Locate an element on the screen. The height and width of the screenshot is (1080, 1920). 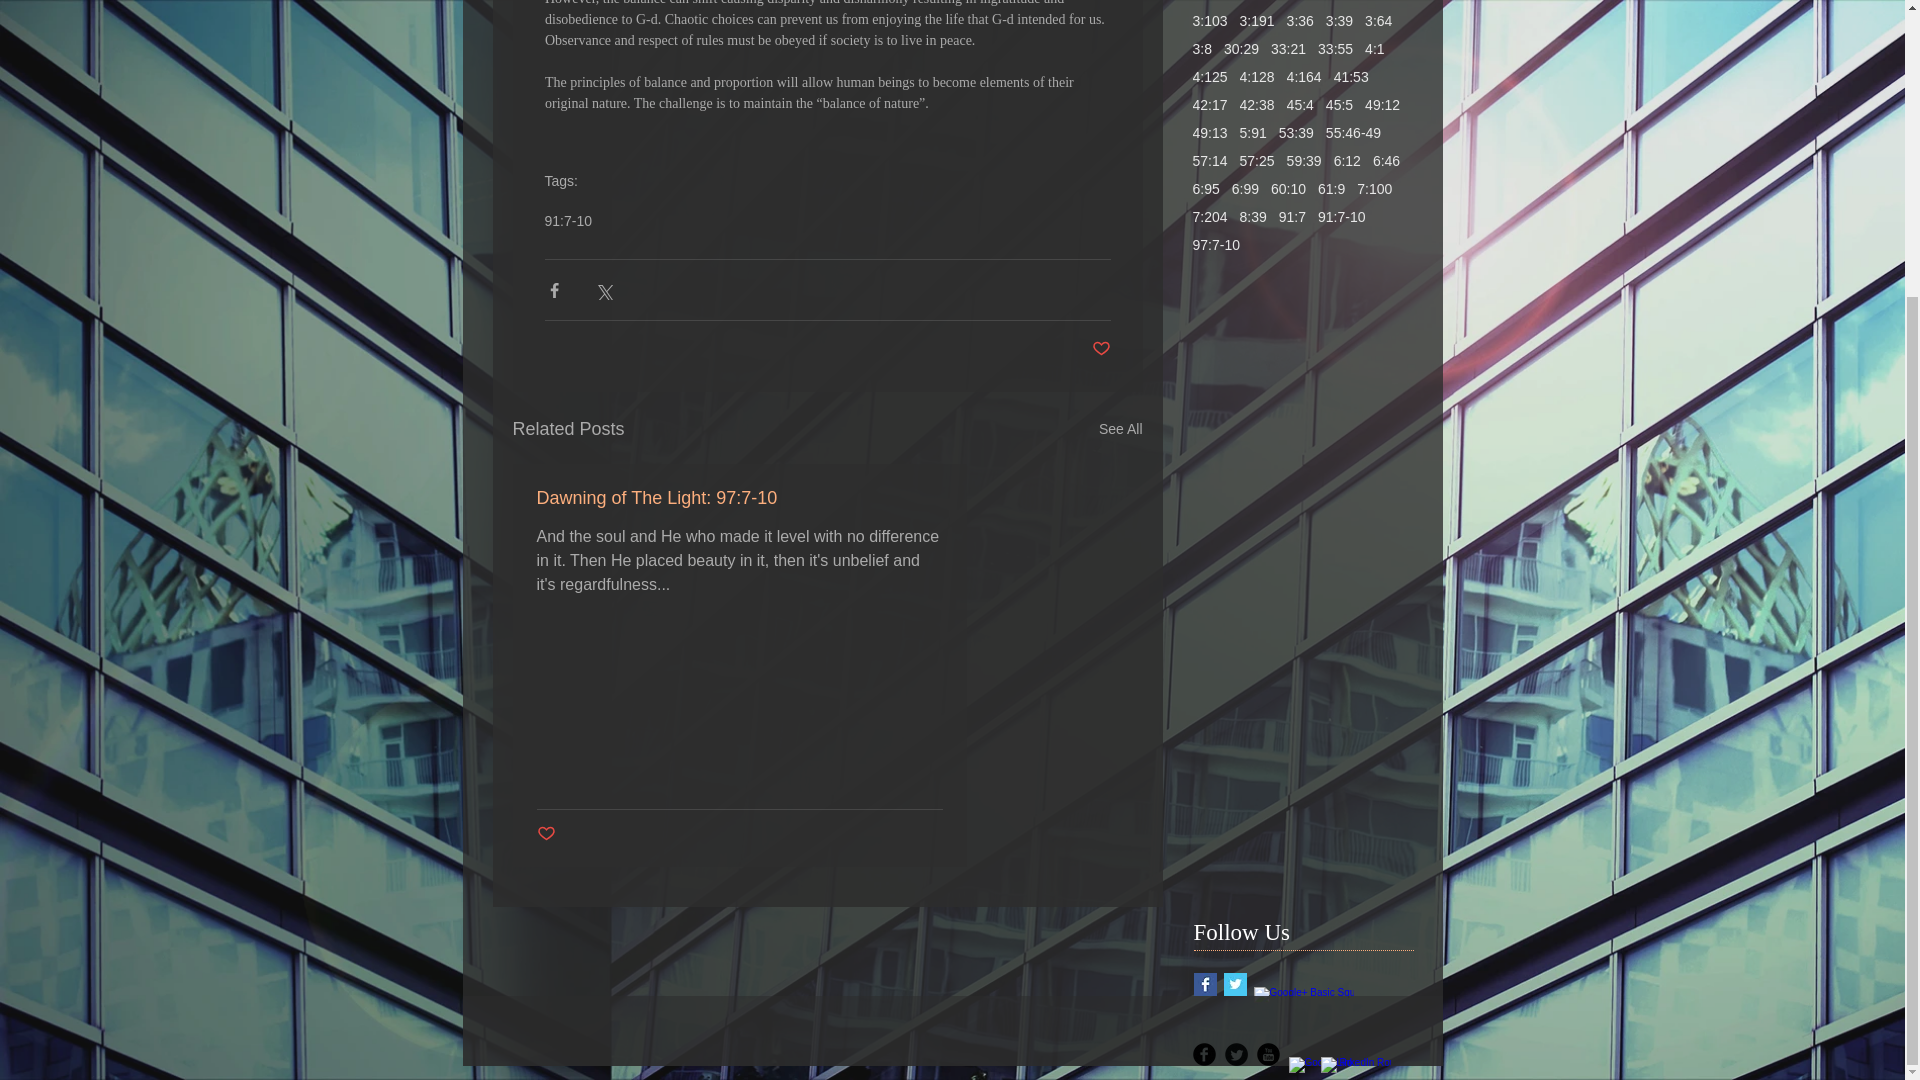
91:7-10 is located at coordinates (567, 220).